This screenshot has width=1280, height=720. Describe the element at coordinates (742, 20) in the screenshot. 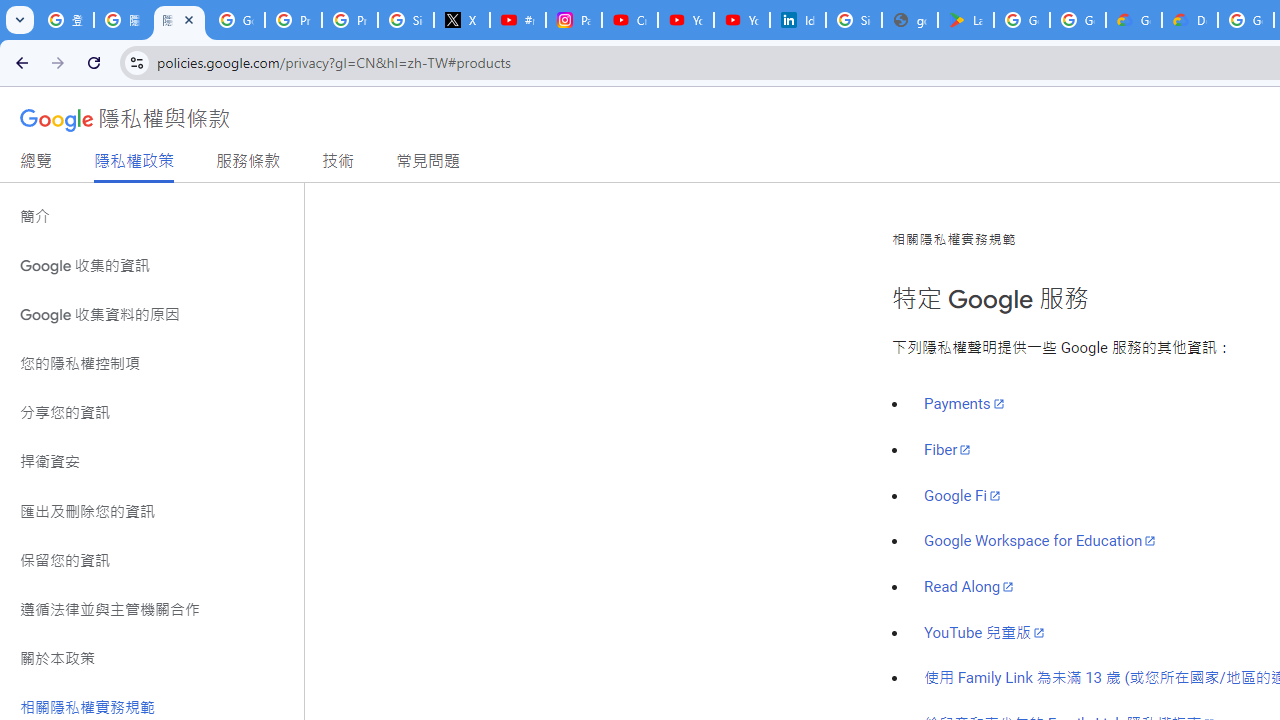

I see `YouTube Culture & Trends - YouTube Top 10, 2021` at that location.